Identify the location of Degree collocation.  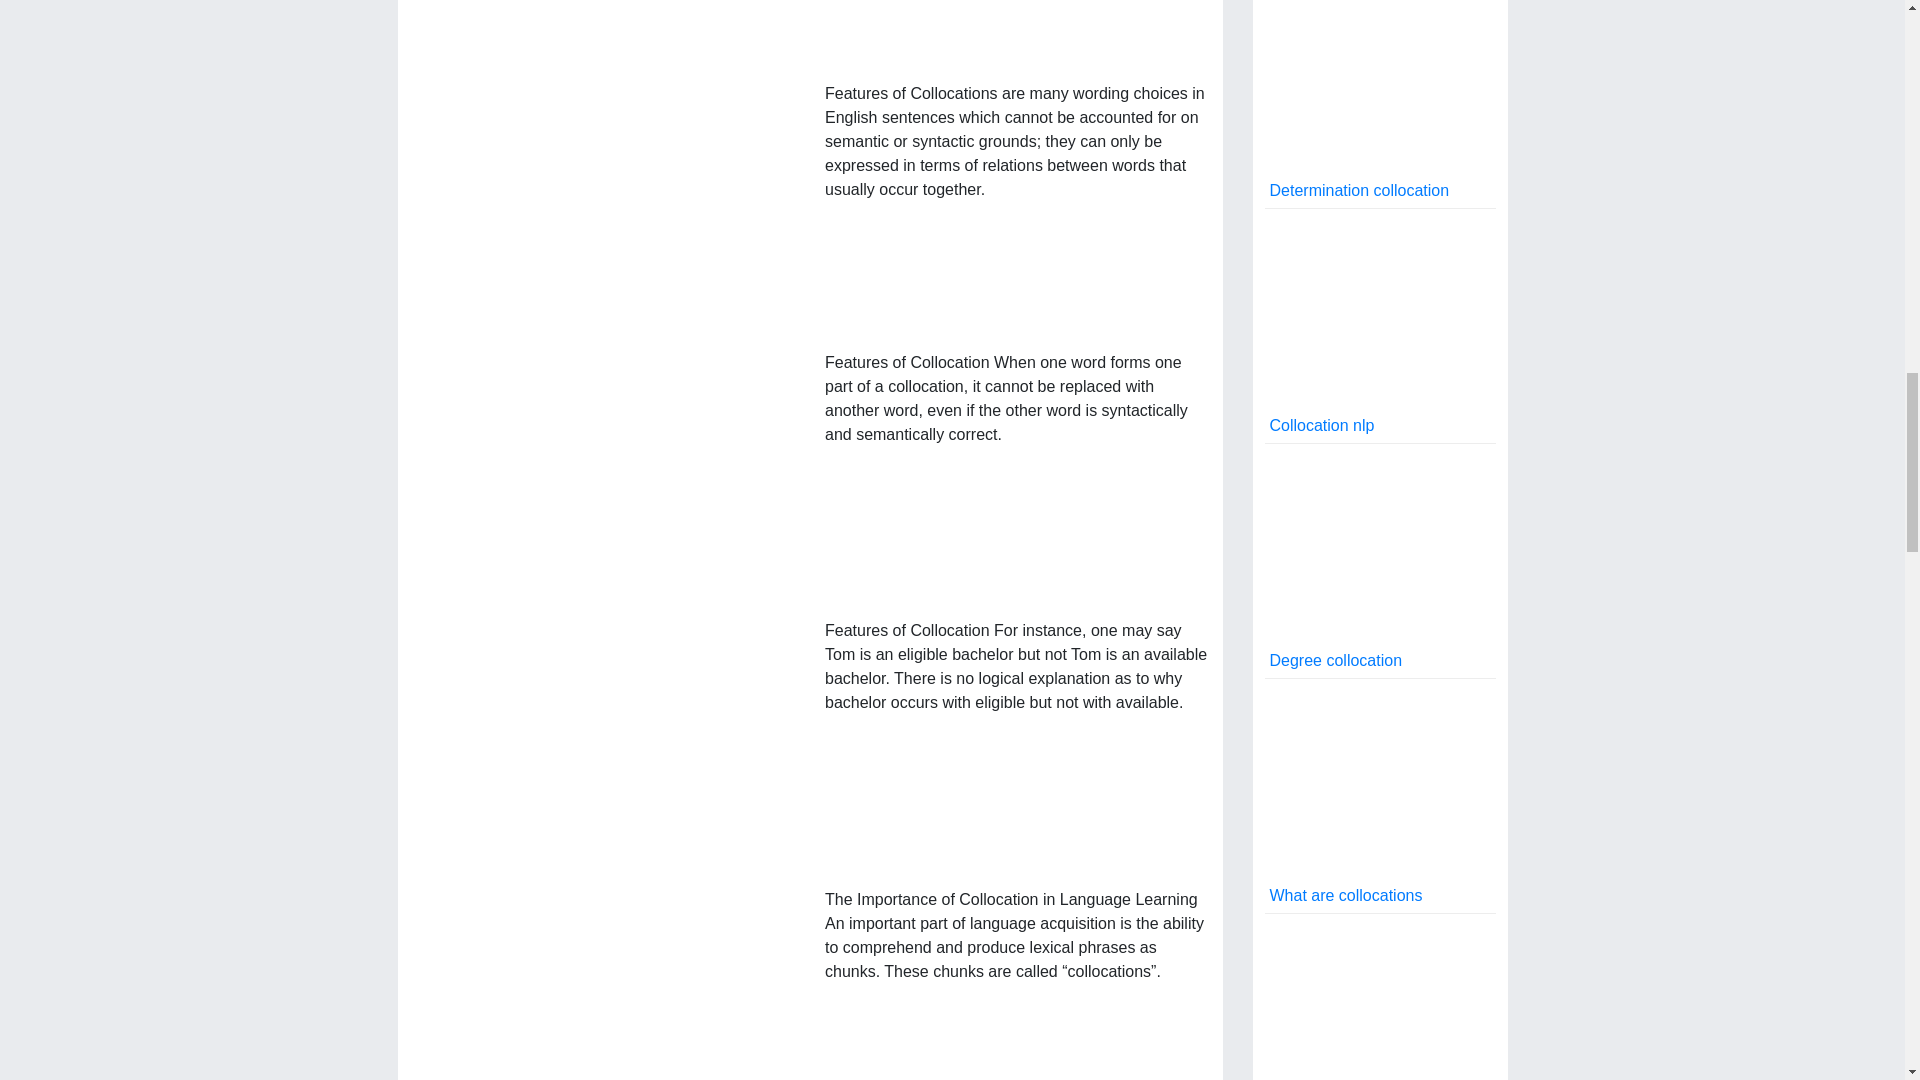
(1379, 561).